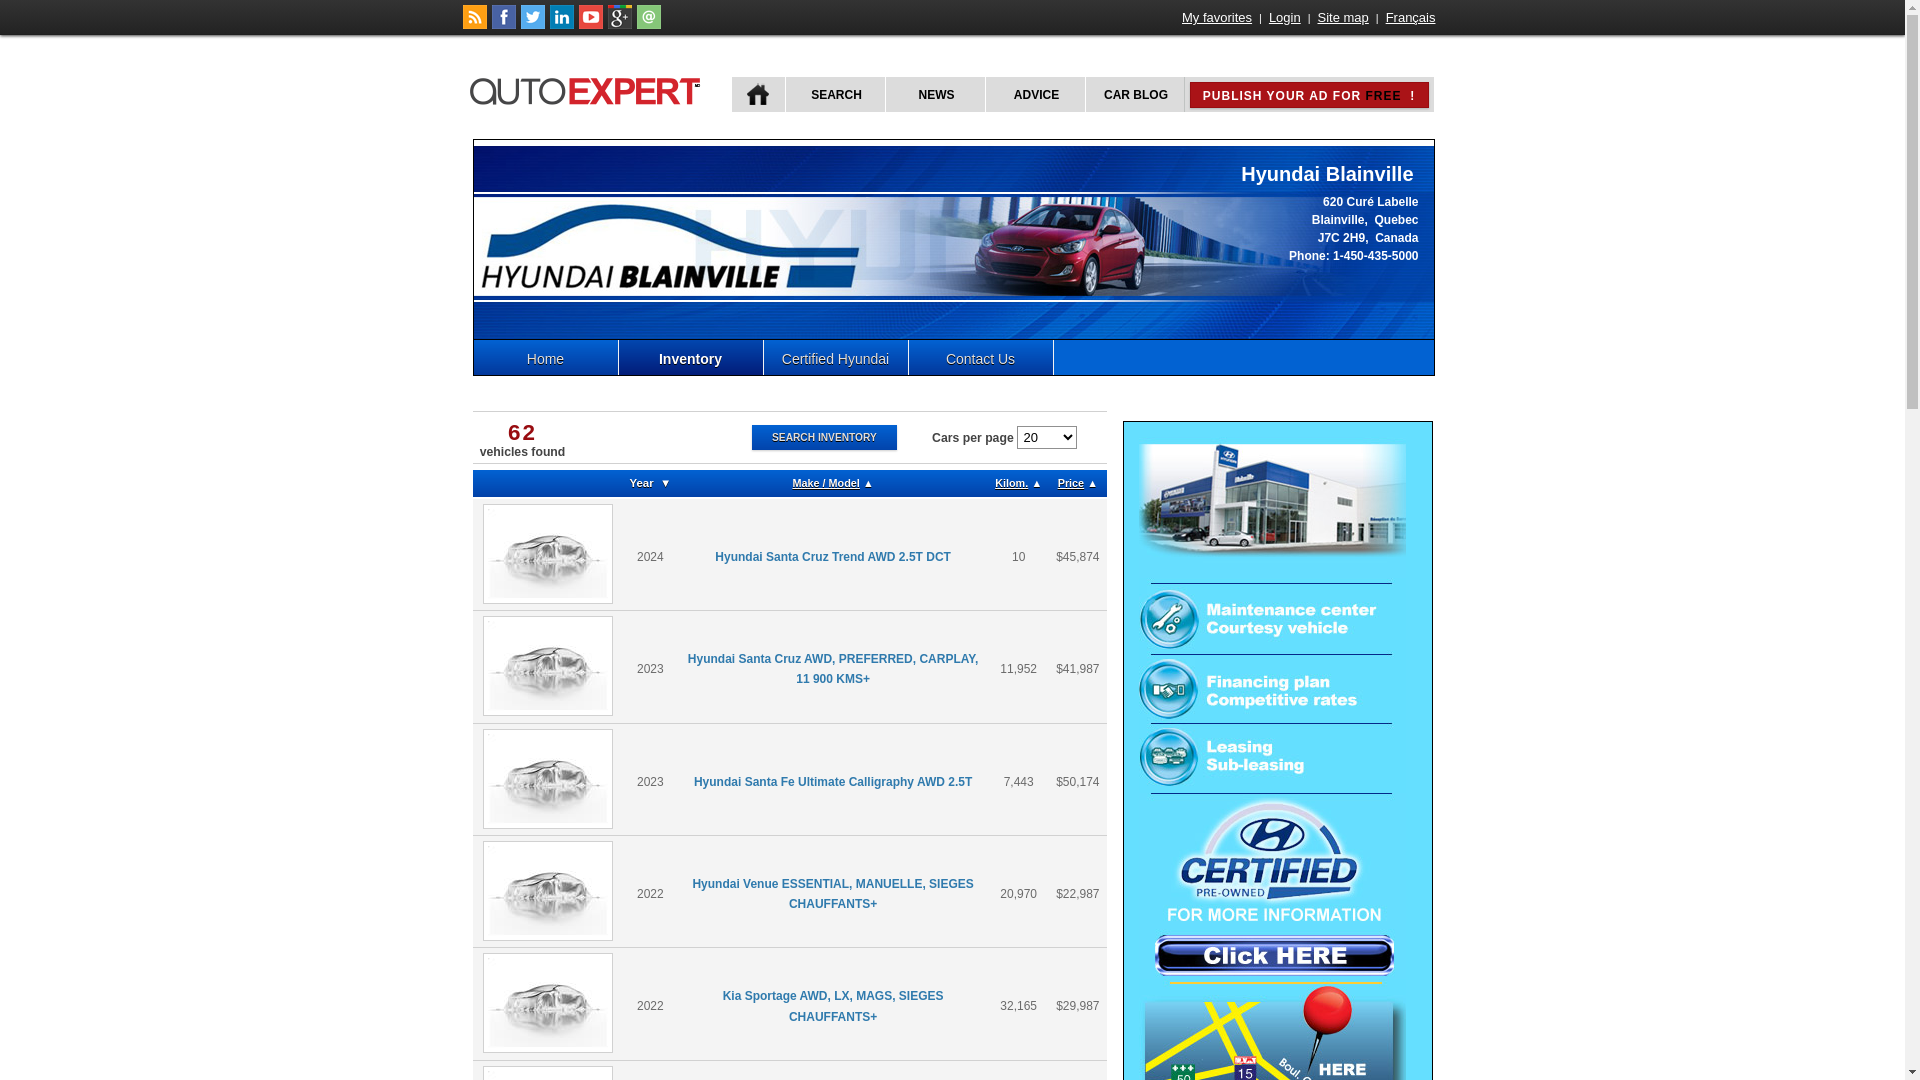 The image size is (1920, 1080). I want to click on SEARCH, so click(834, 94).